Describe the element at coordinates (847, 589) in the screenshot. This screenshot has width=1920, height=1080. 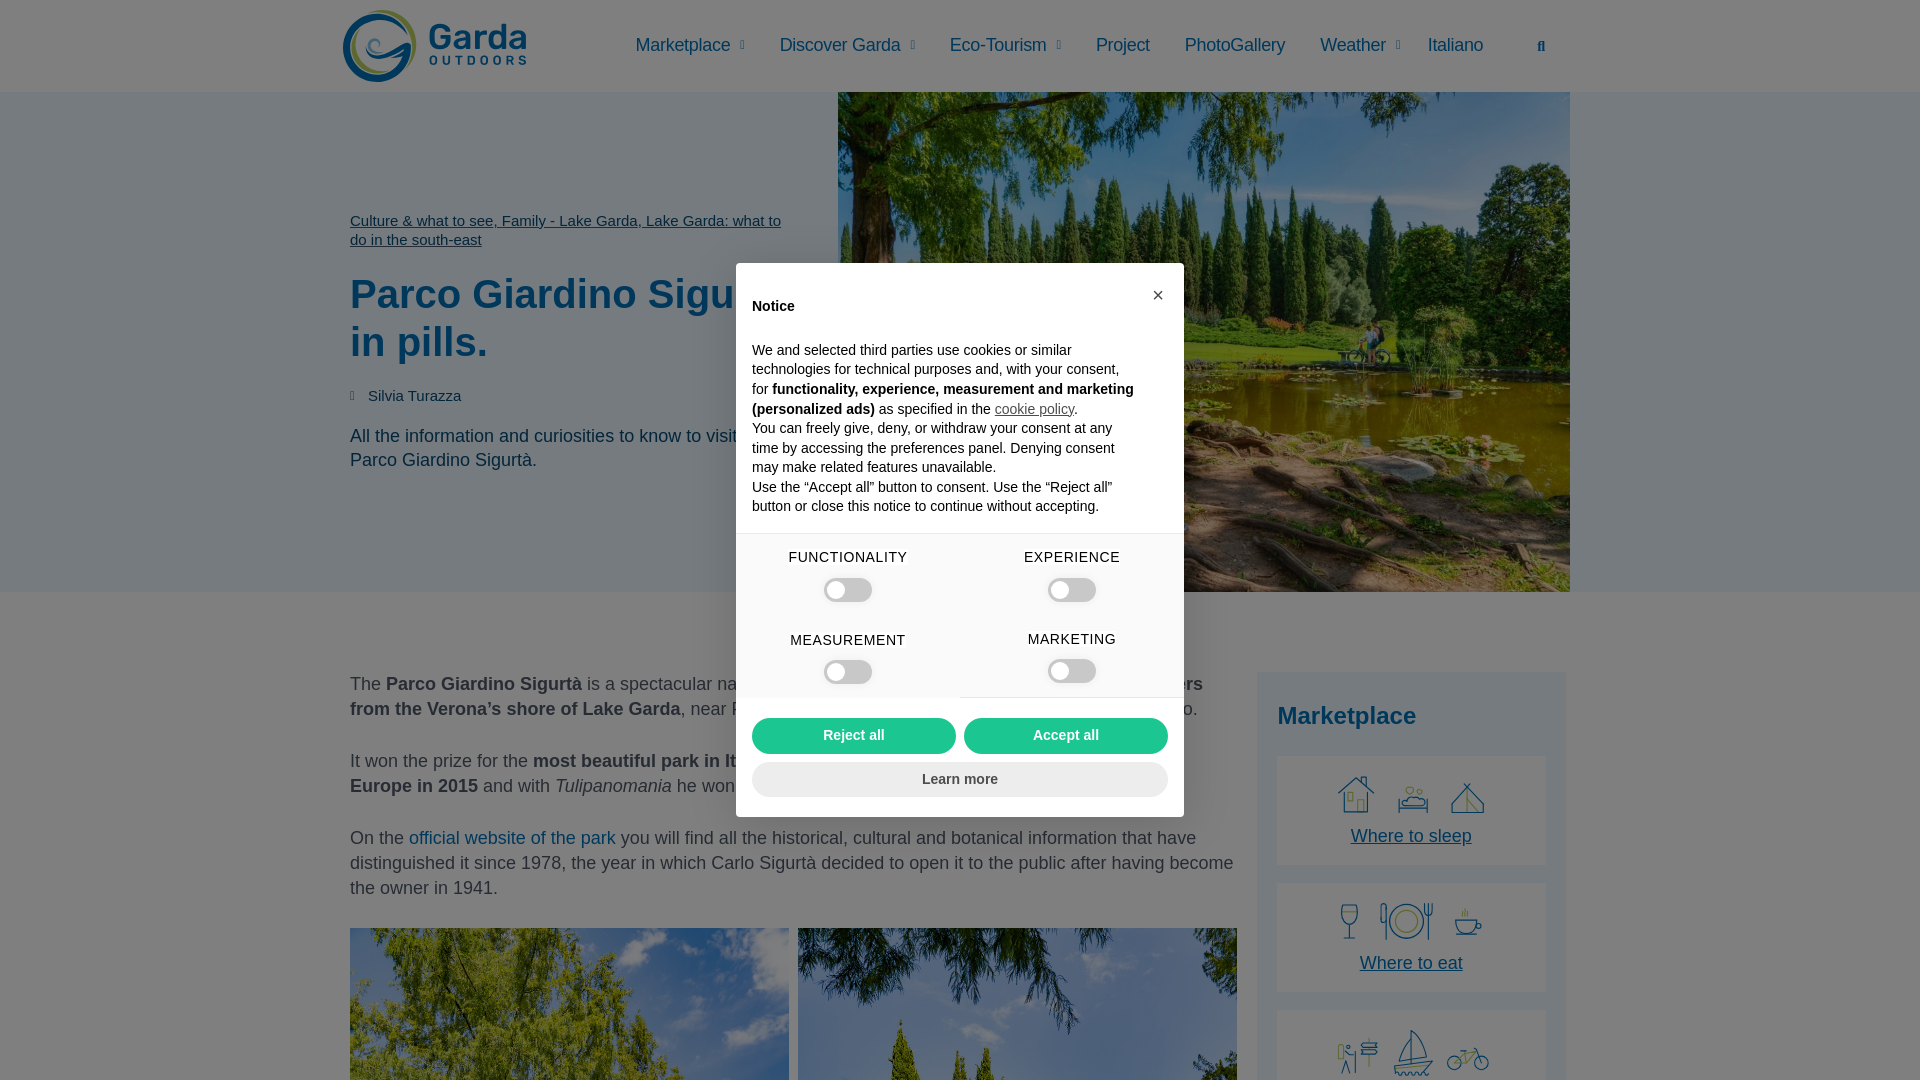
I see `false` at that location.